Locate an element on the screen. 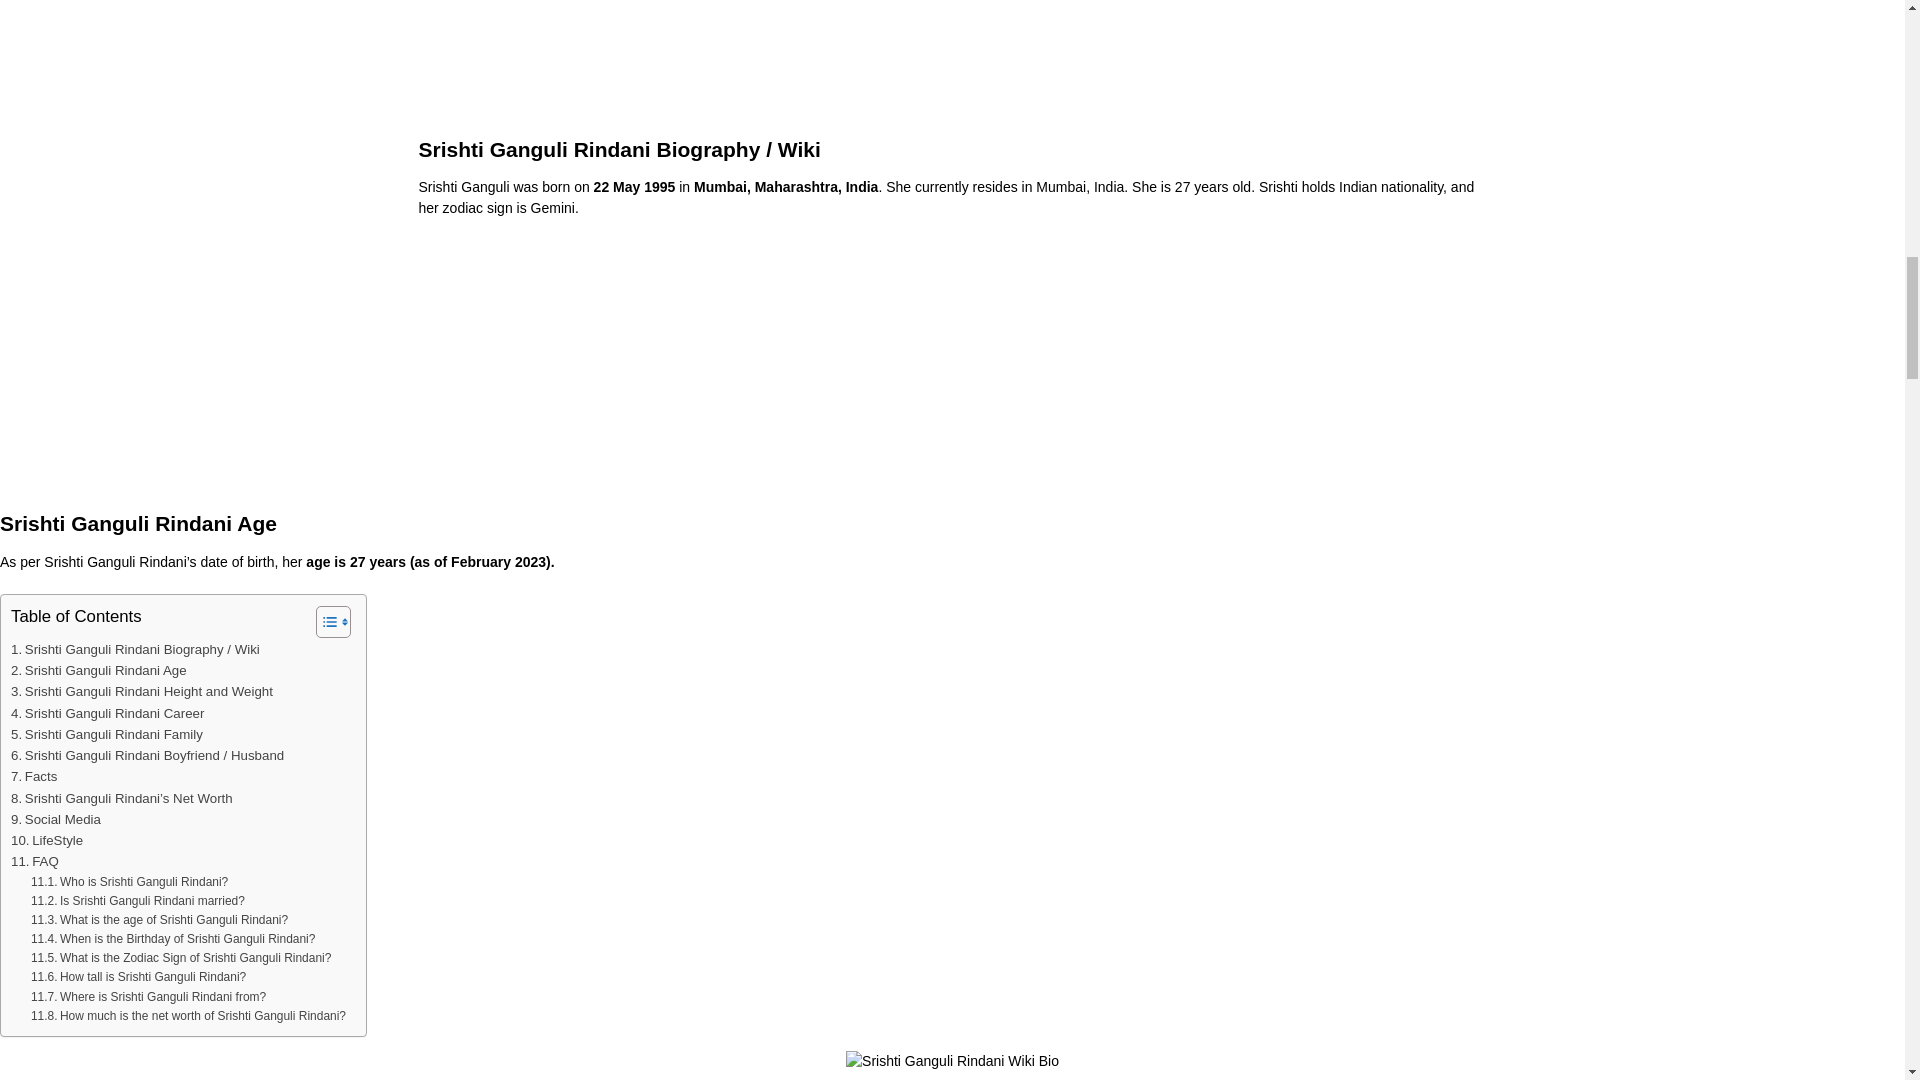 This screenshot has width=1920, height=1080. How much is the net worth of Srishti Ganguli Rindani? is located at coordinates (188, 1016).